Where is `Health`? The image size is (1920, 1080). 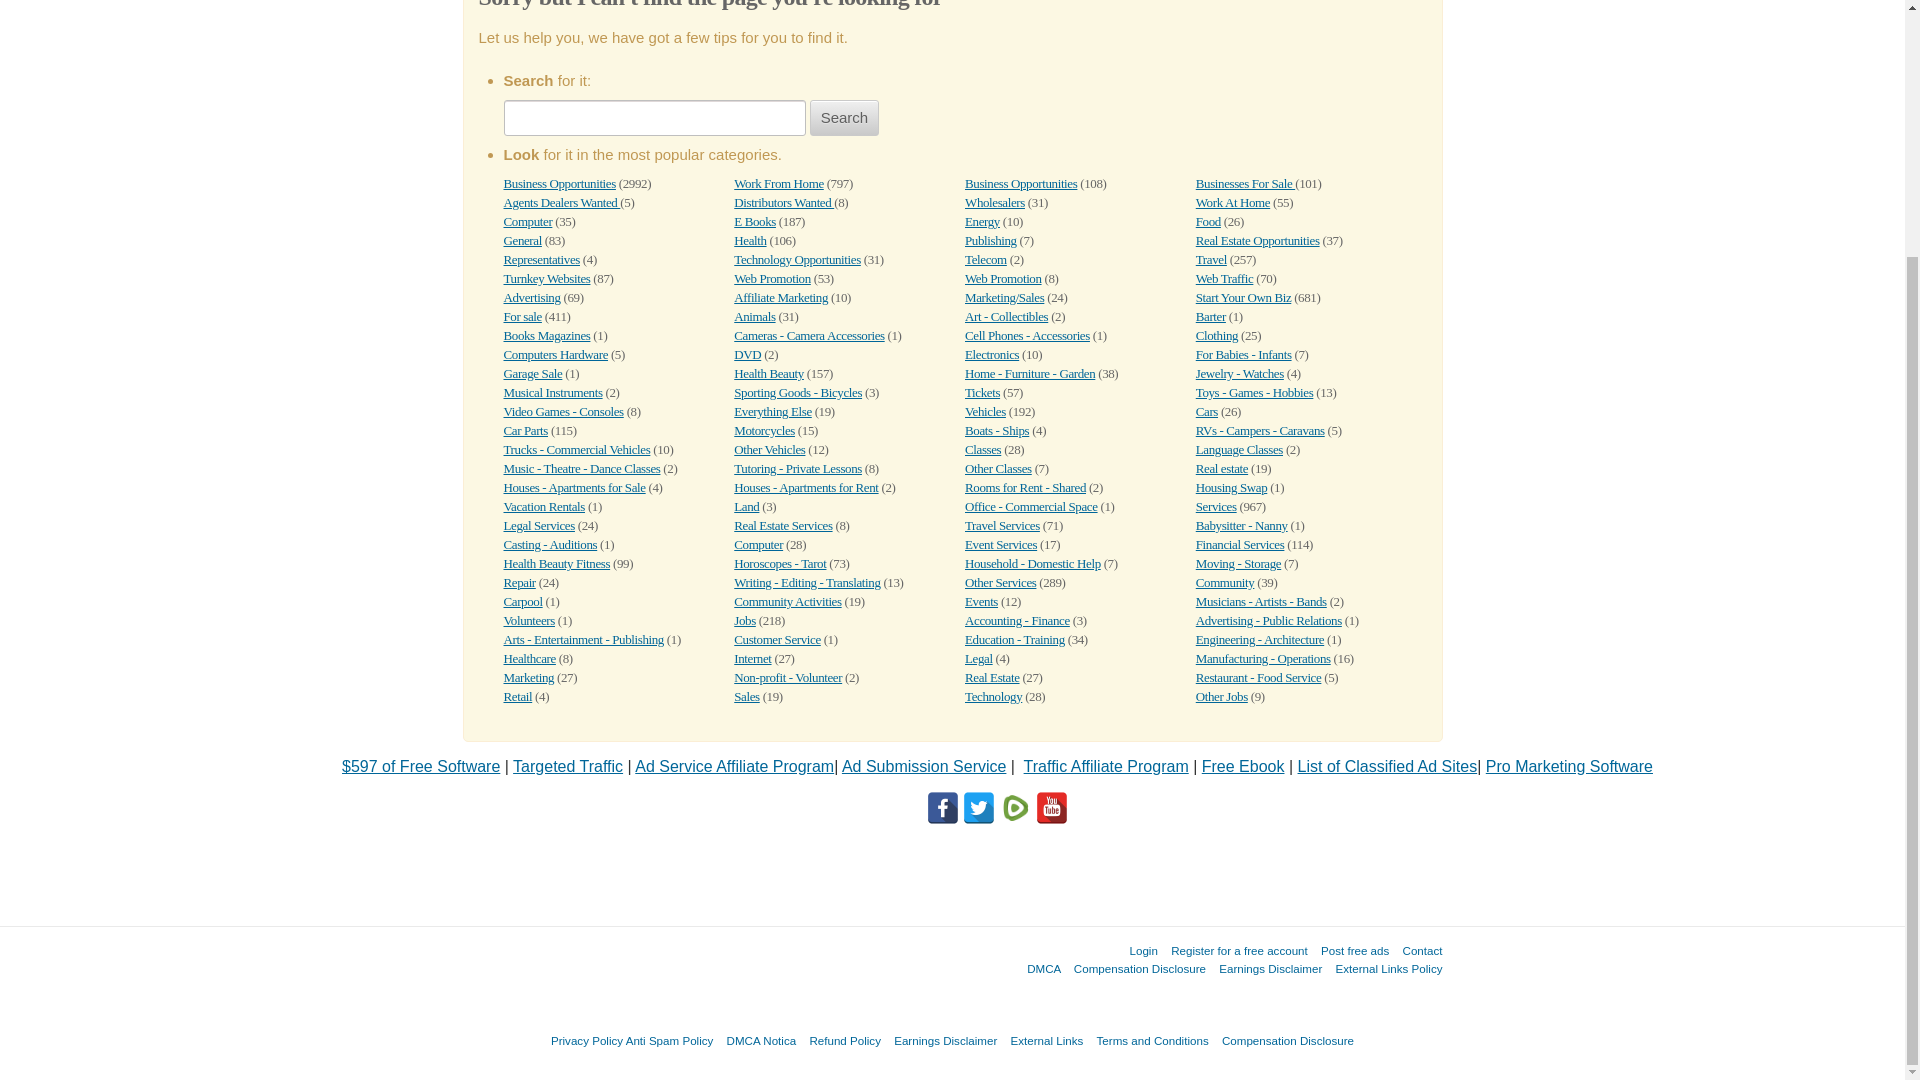 Health is located at coordinates (750, 240).